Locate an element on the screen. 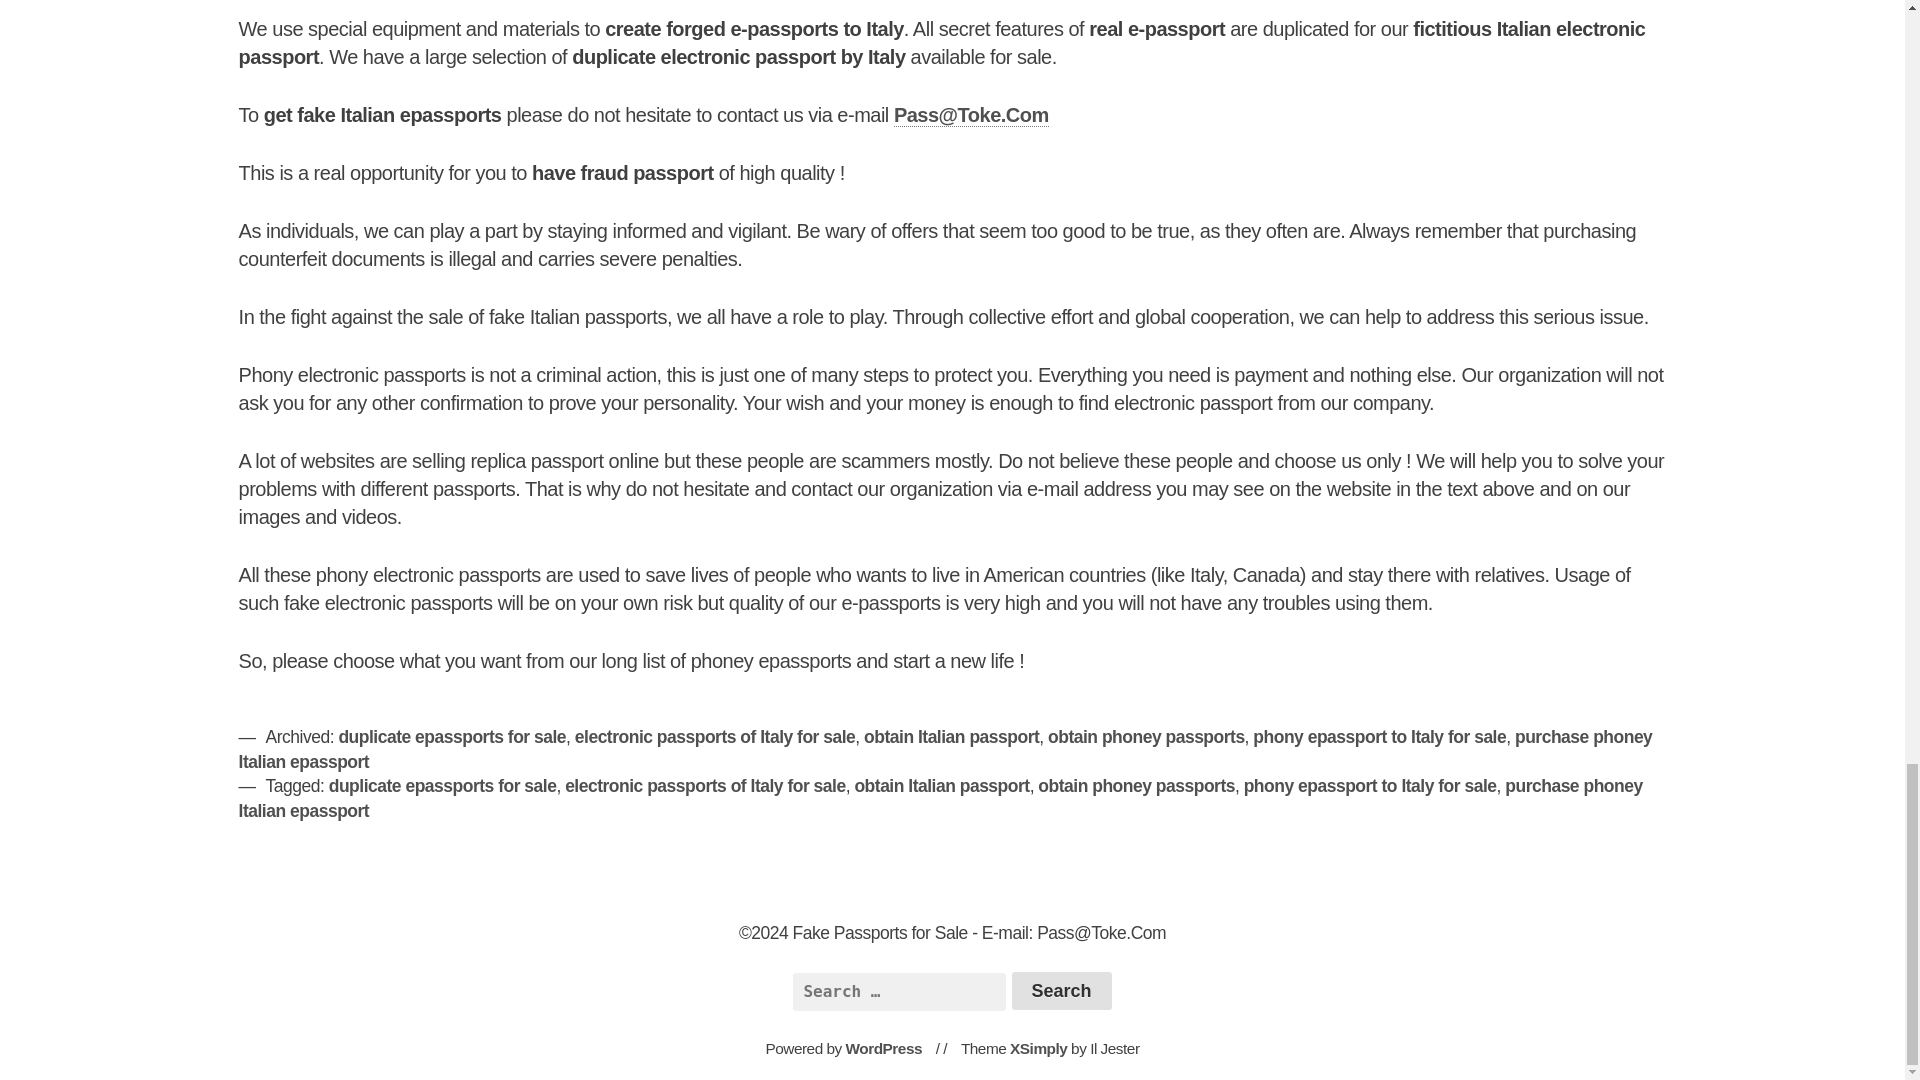 The height and width of the screenshot is (1080, 1920). XSimply is located at coordinates (1038, 1048).